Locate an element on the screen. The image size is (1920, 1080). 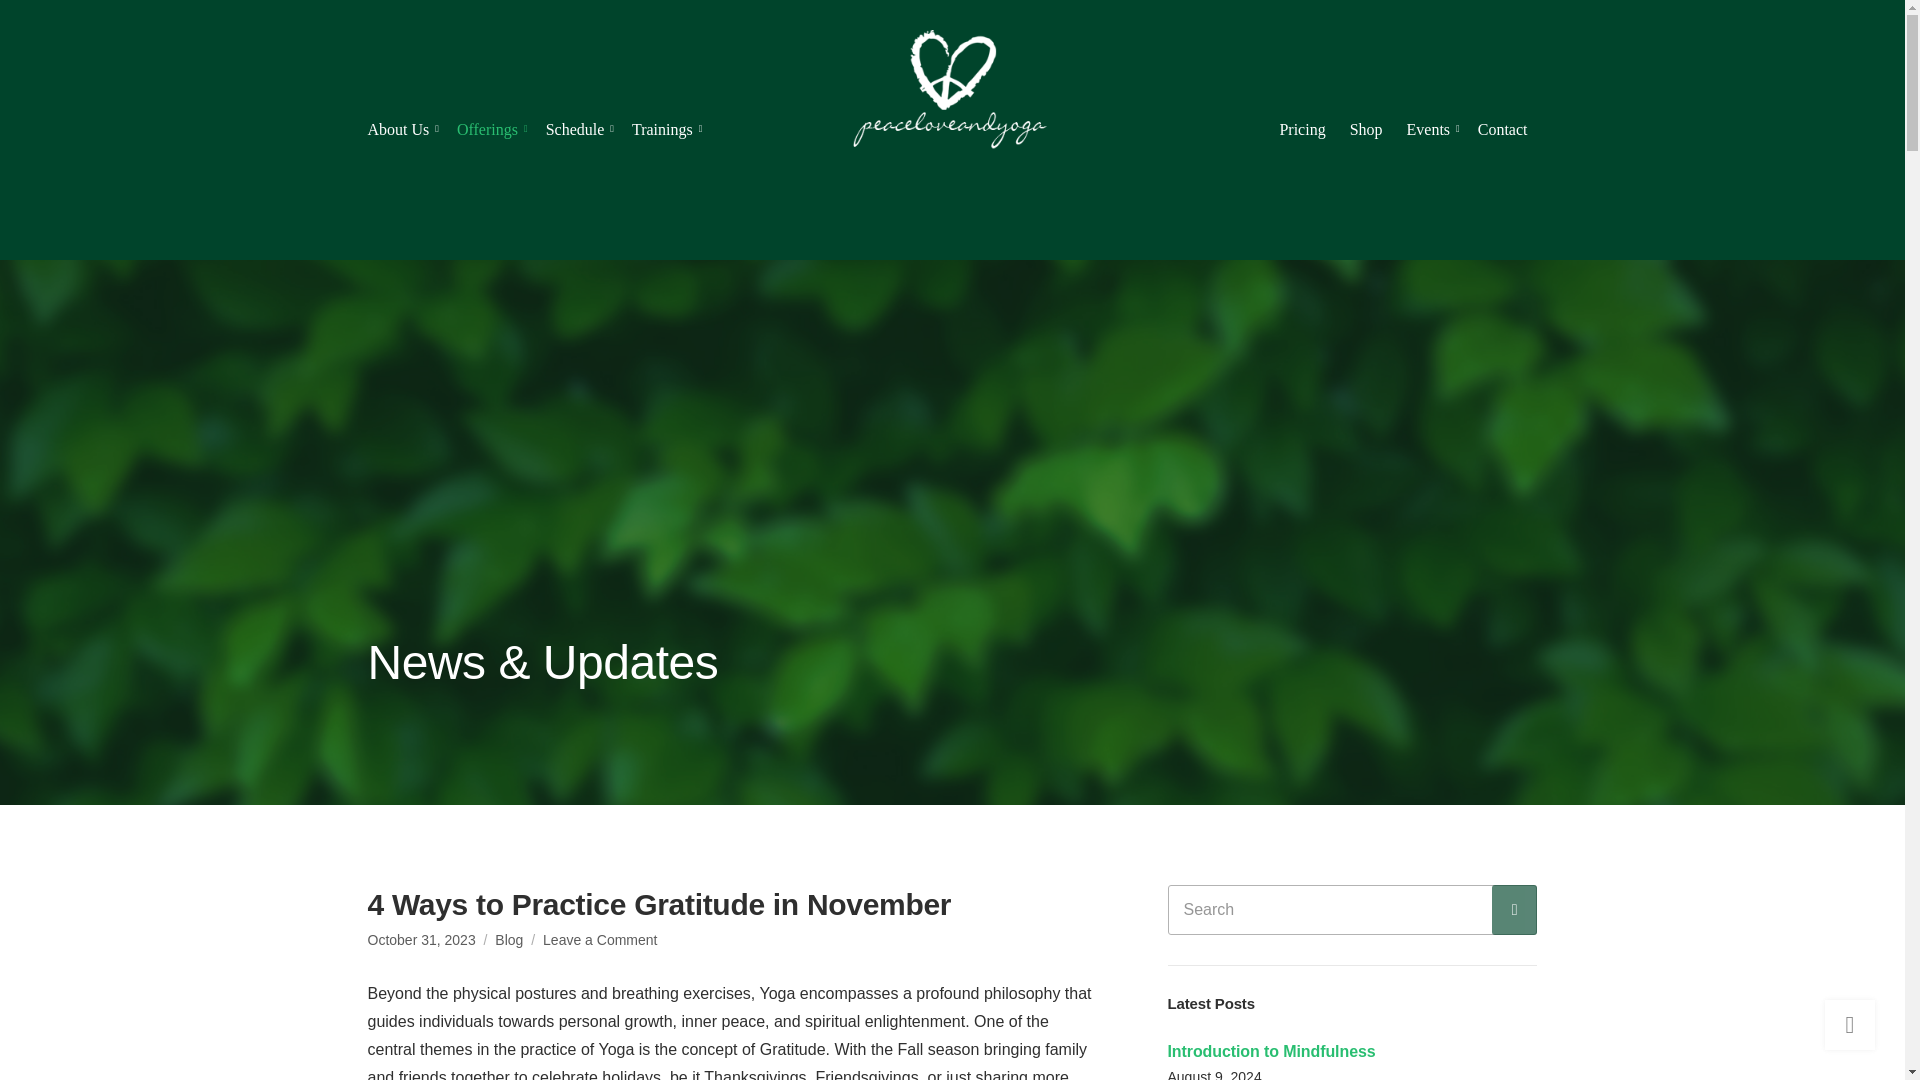
Blog is located at coordinates (1514, 910).